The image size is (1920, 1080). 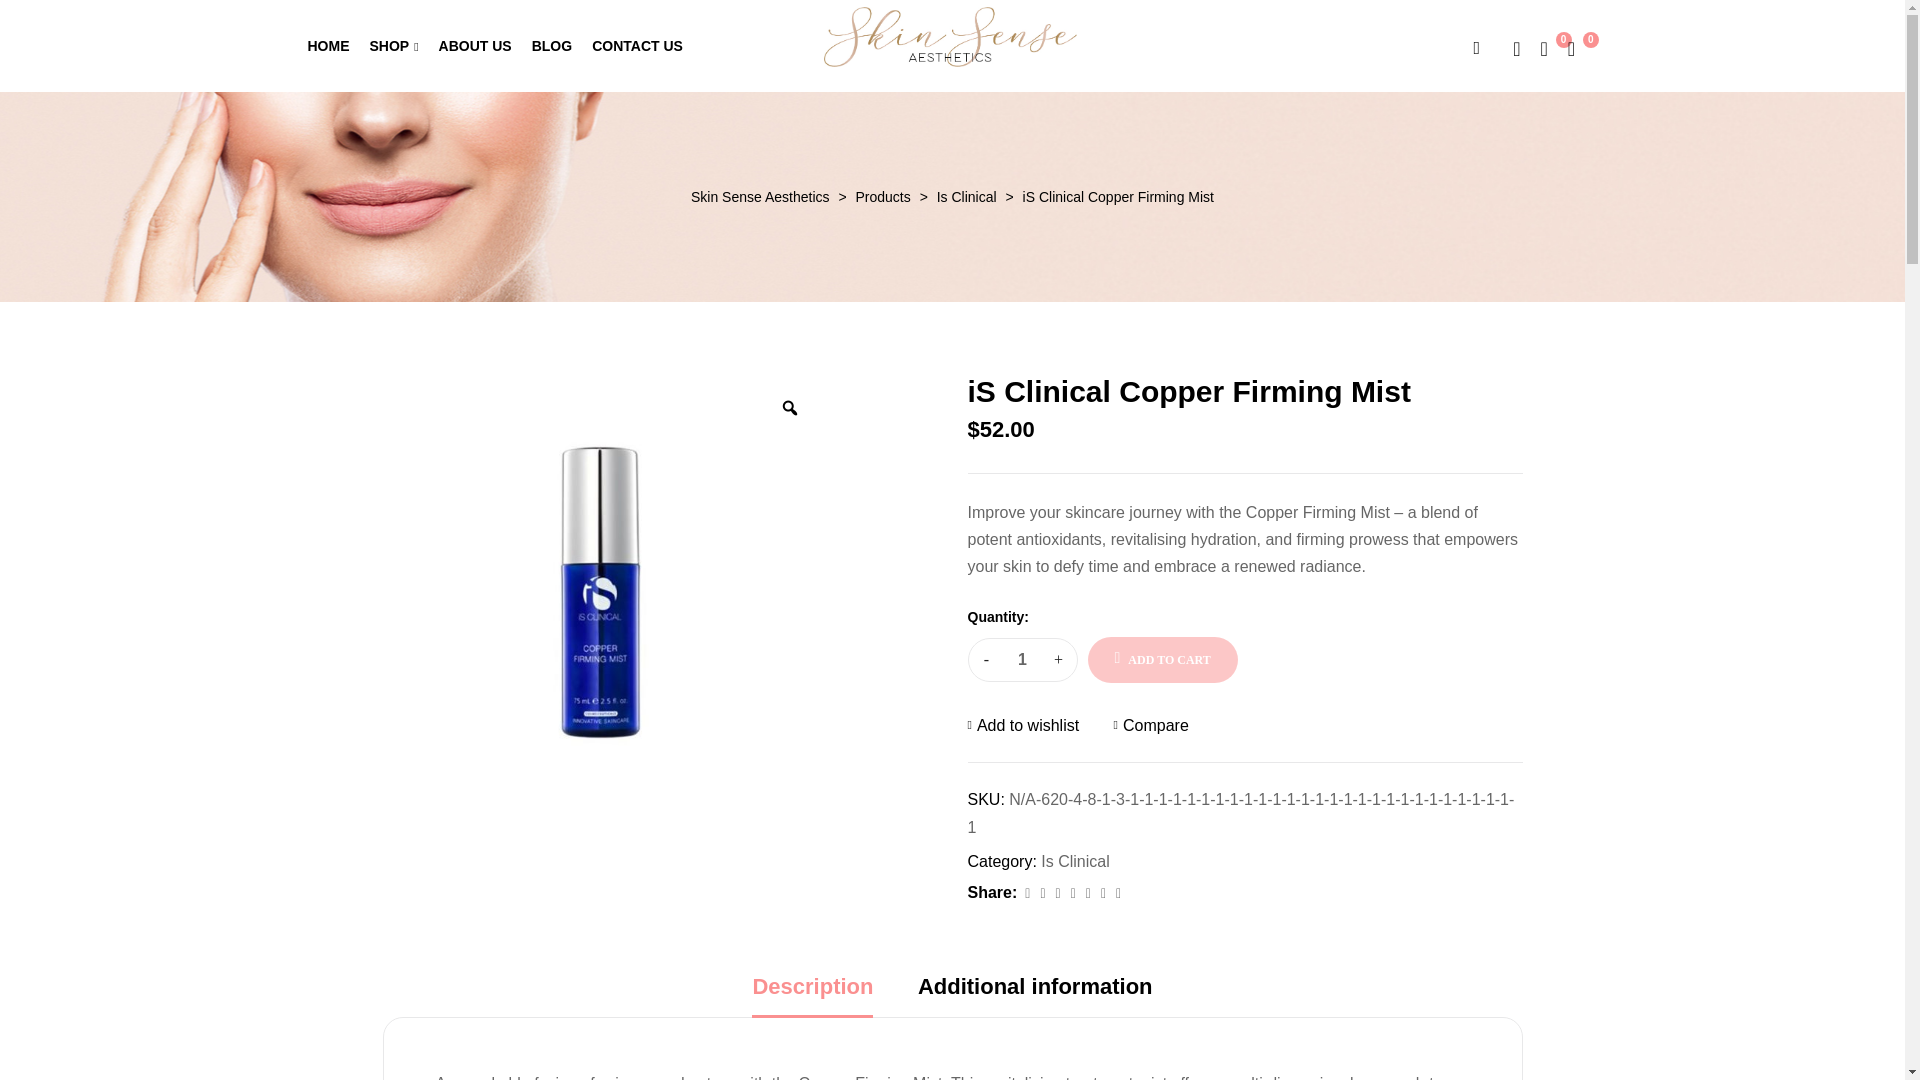 I want to click on Email to a Friend, so click(x=1118, y=893).